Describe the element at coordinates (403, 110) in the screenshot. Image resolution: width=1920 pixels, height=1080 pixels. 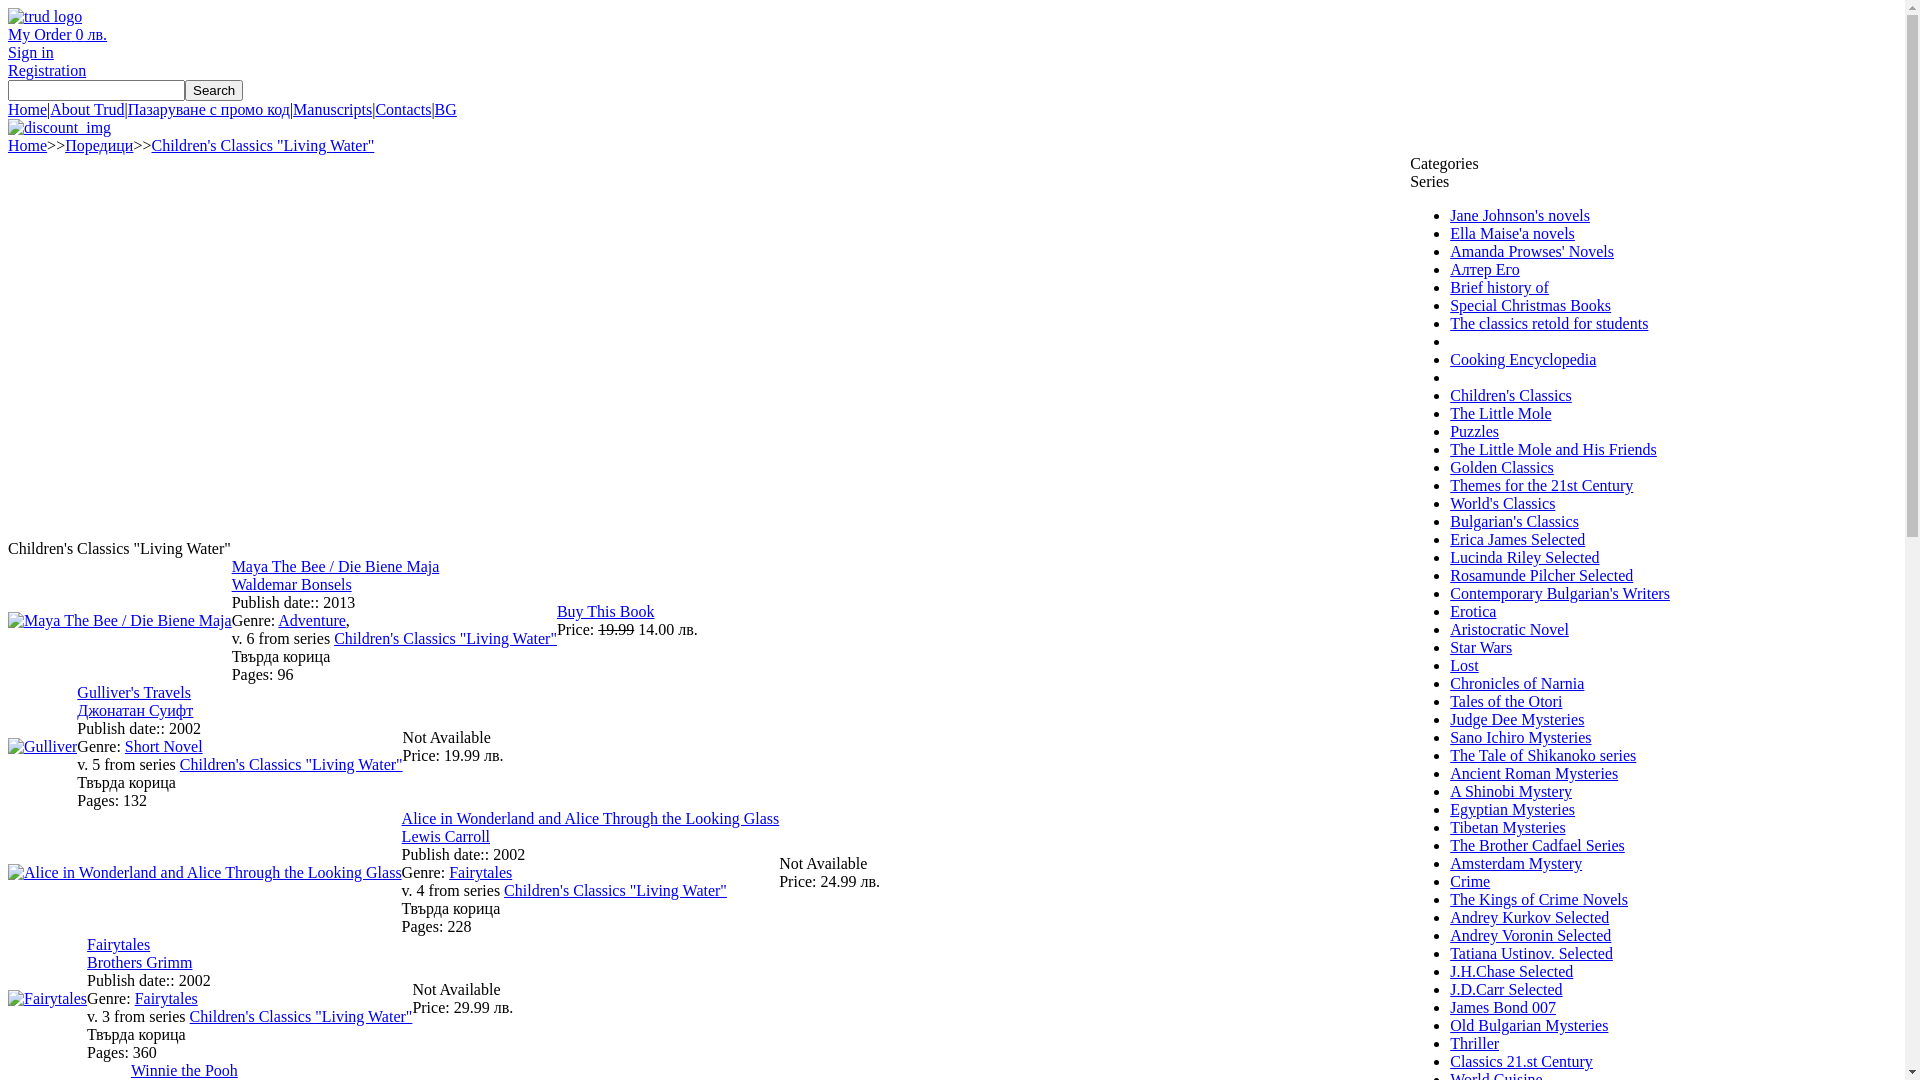
I see `Contacts` at that location.